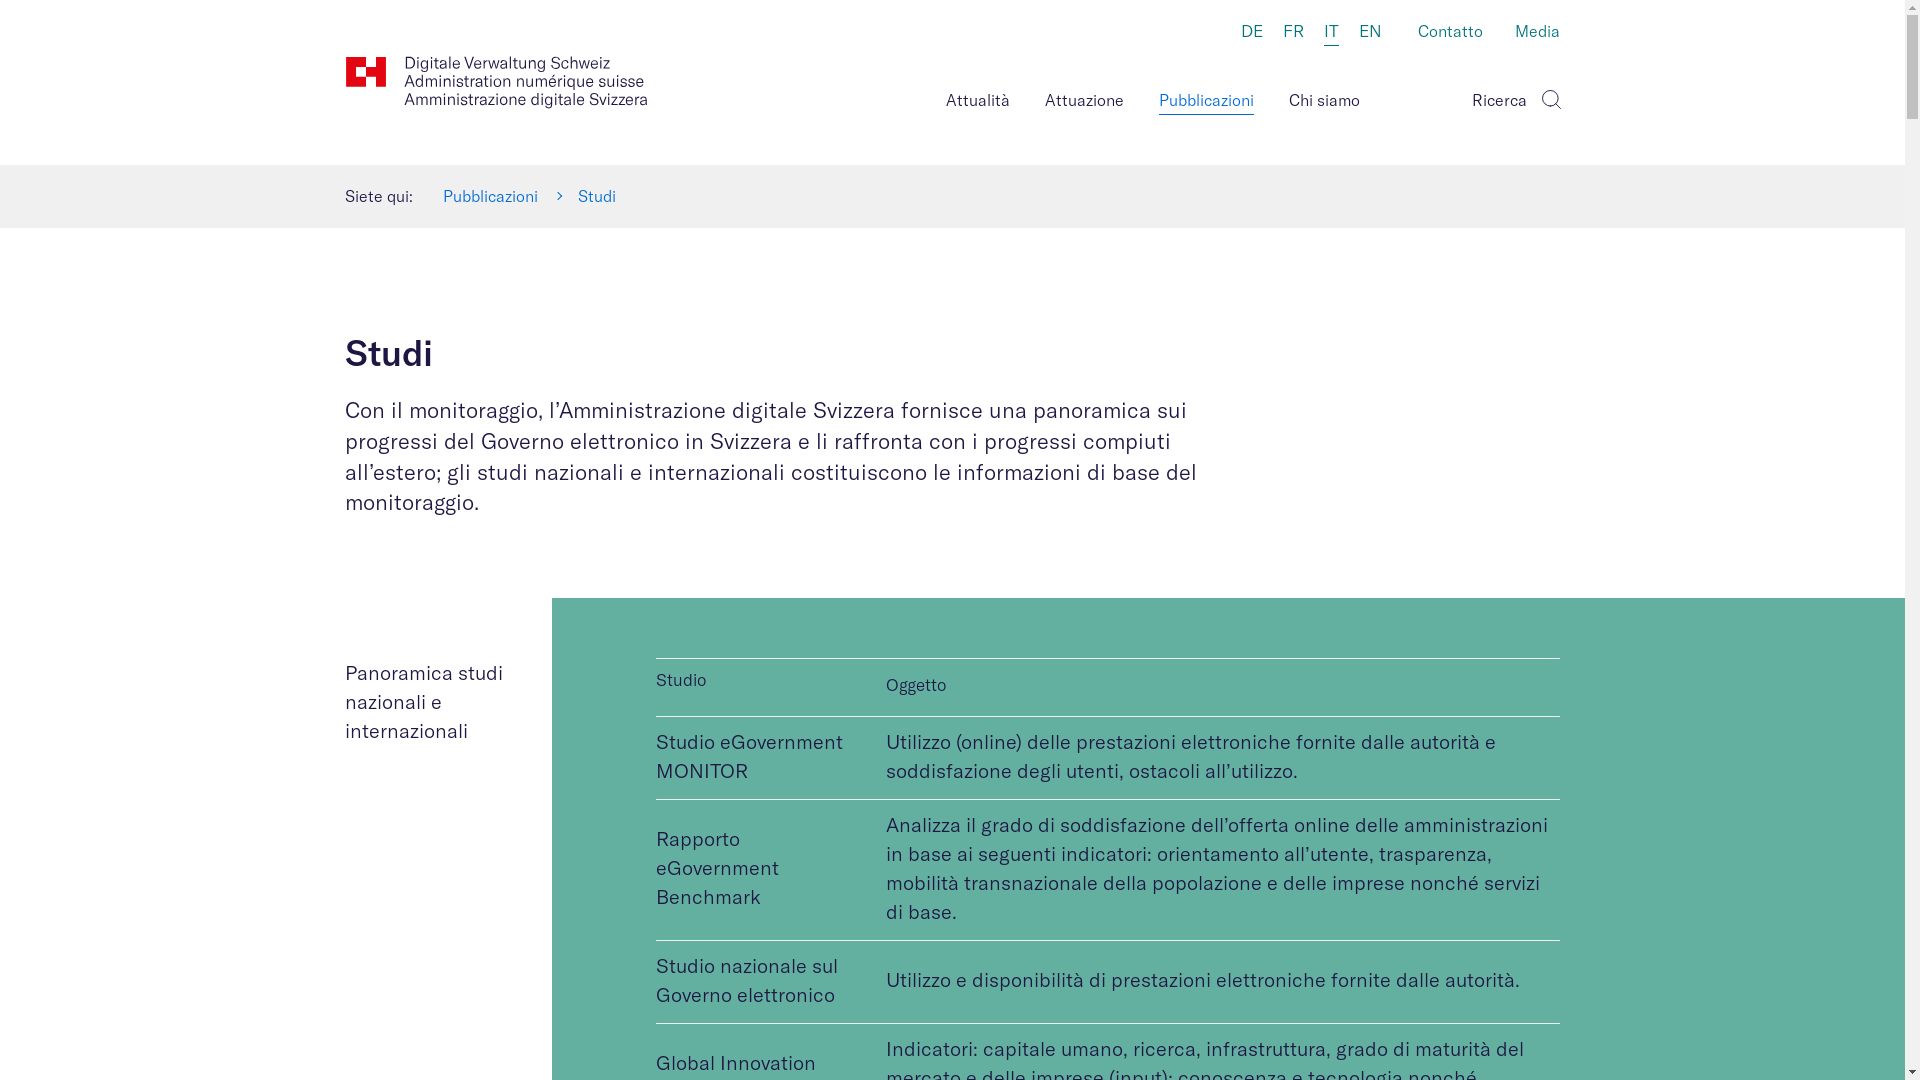 The image size is (1920, 1080). I want to click on DE, so click(1251, 32).